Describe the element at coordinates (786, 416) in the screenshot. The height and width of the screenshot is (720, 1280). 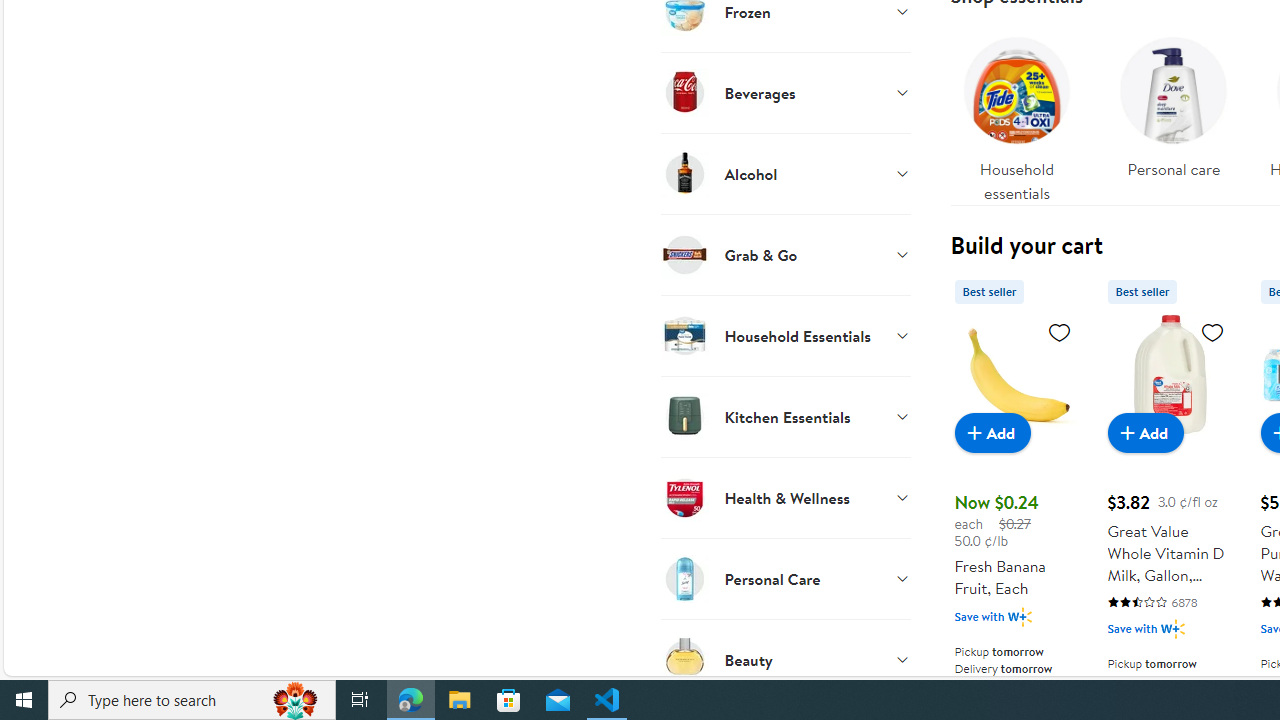
I see `Kitchen Essentials` at that location.